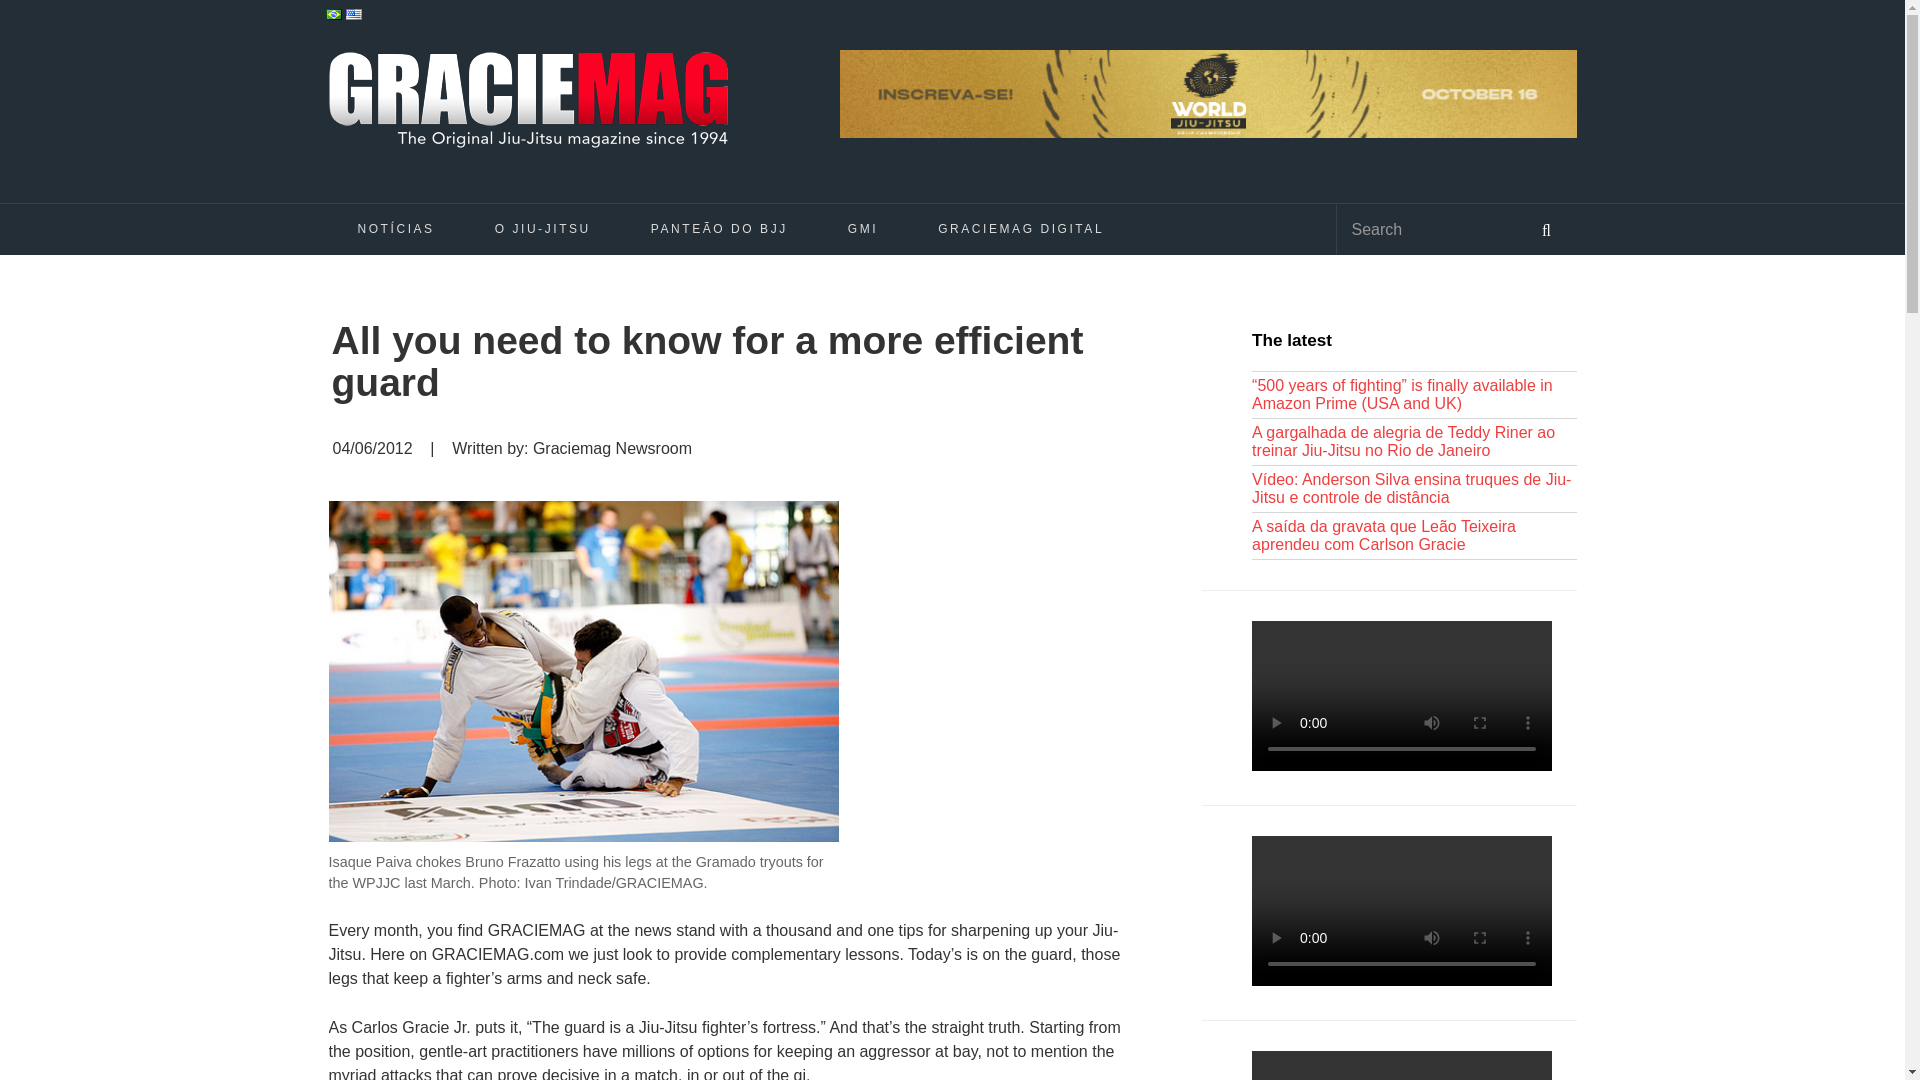 This screenshot has width=1920, height=1080. I want to click on Search, so click(1426, 230).